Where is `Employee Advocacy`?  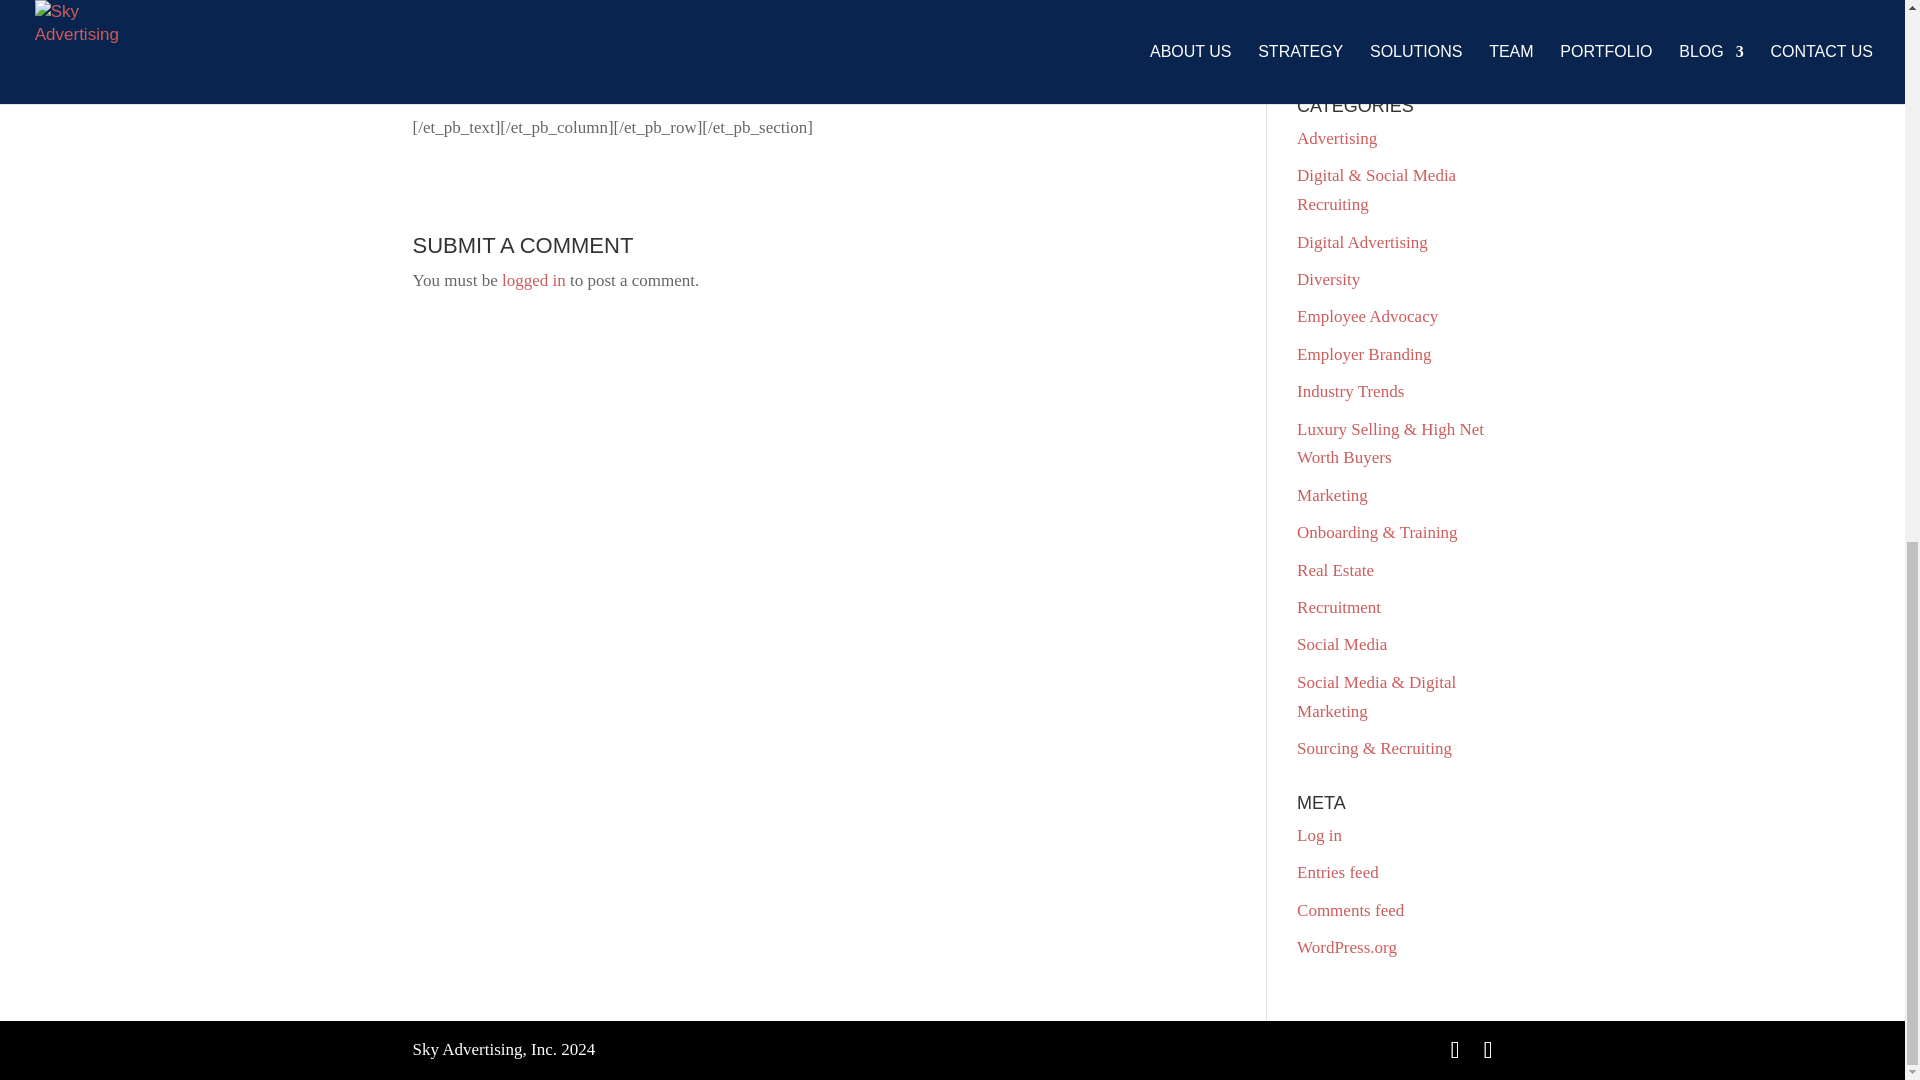
Employee Advocacy is located at coordinates (1368, 316).